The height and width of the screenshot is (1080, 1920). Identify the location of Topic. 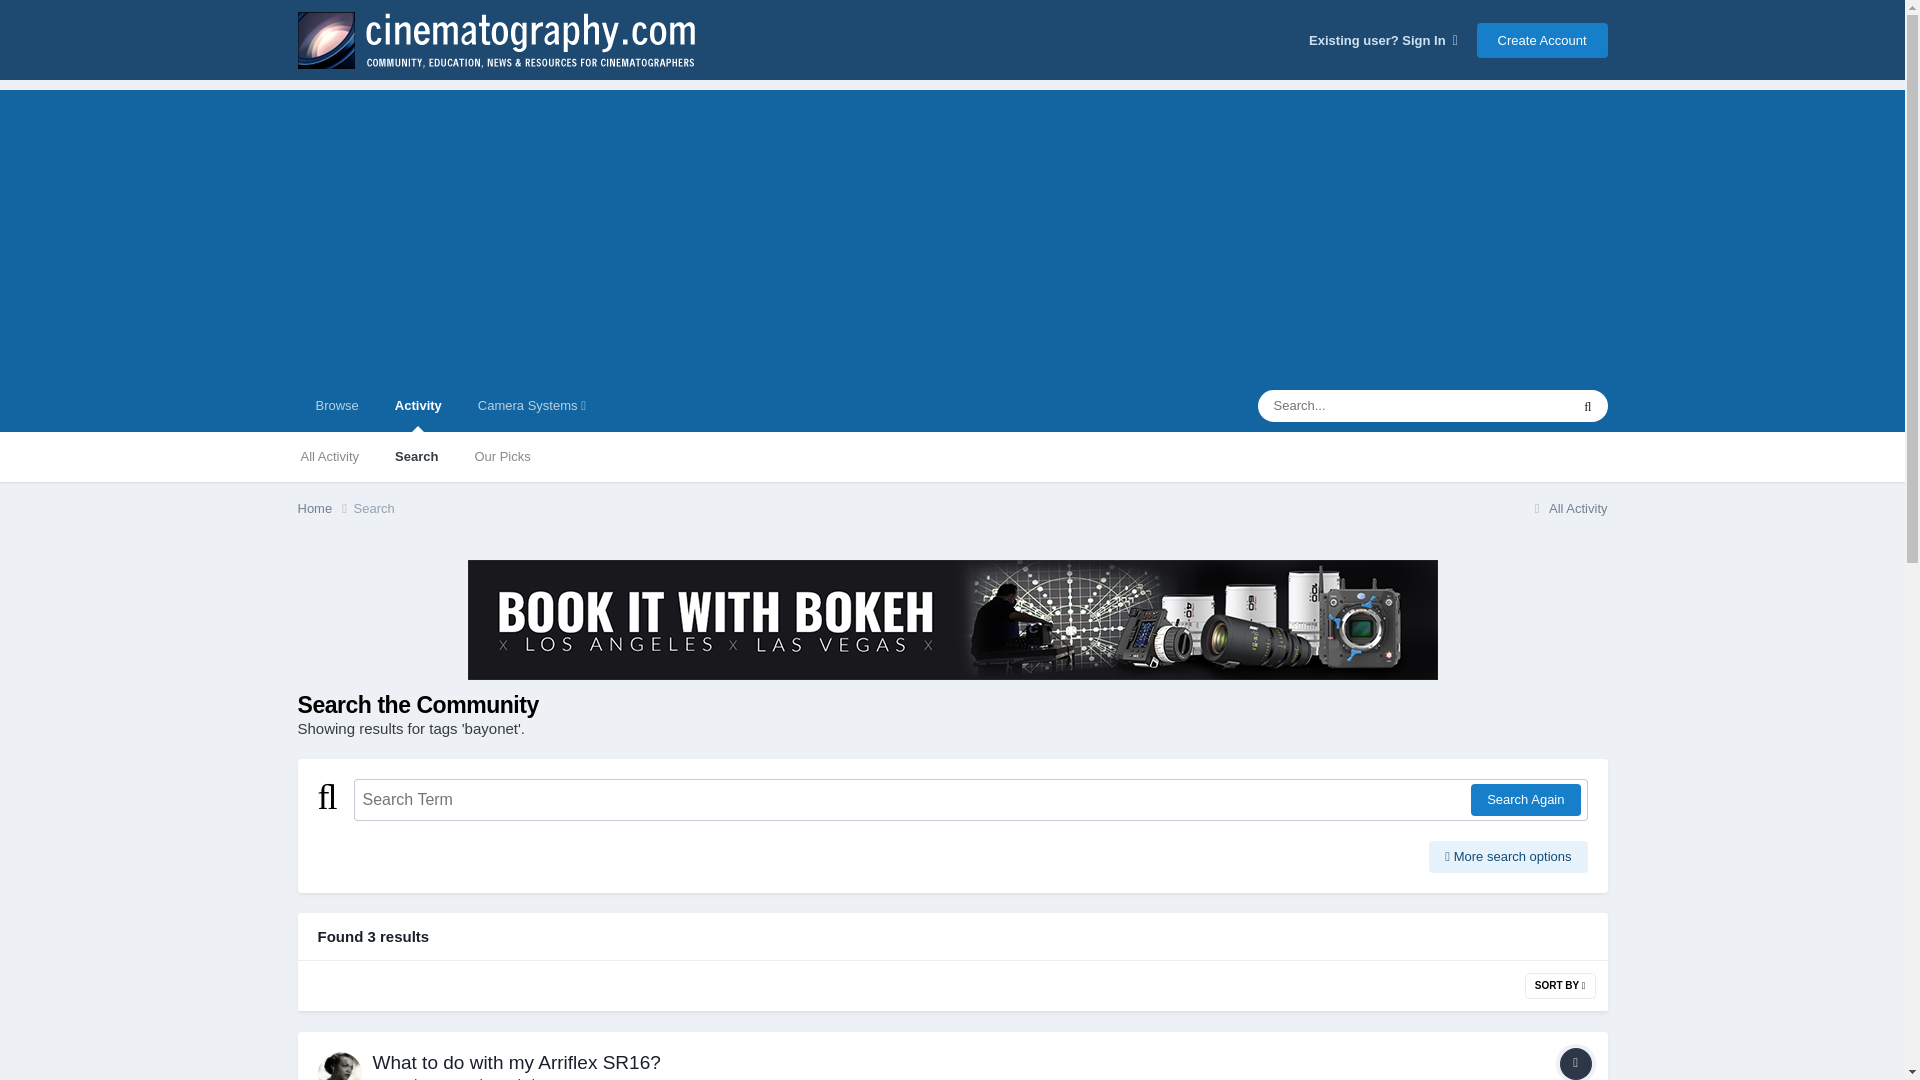
(1575, 1064).